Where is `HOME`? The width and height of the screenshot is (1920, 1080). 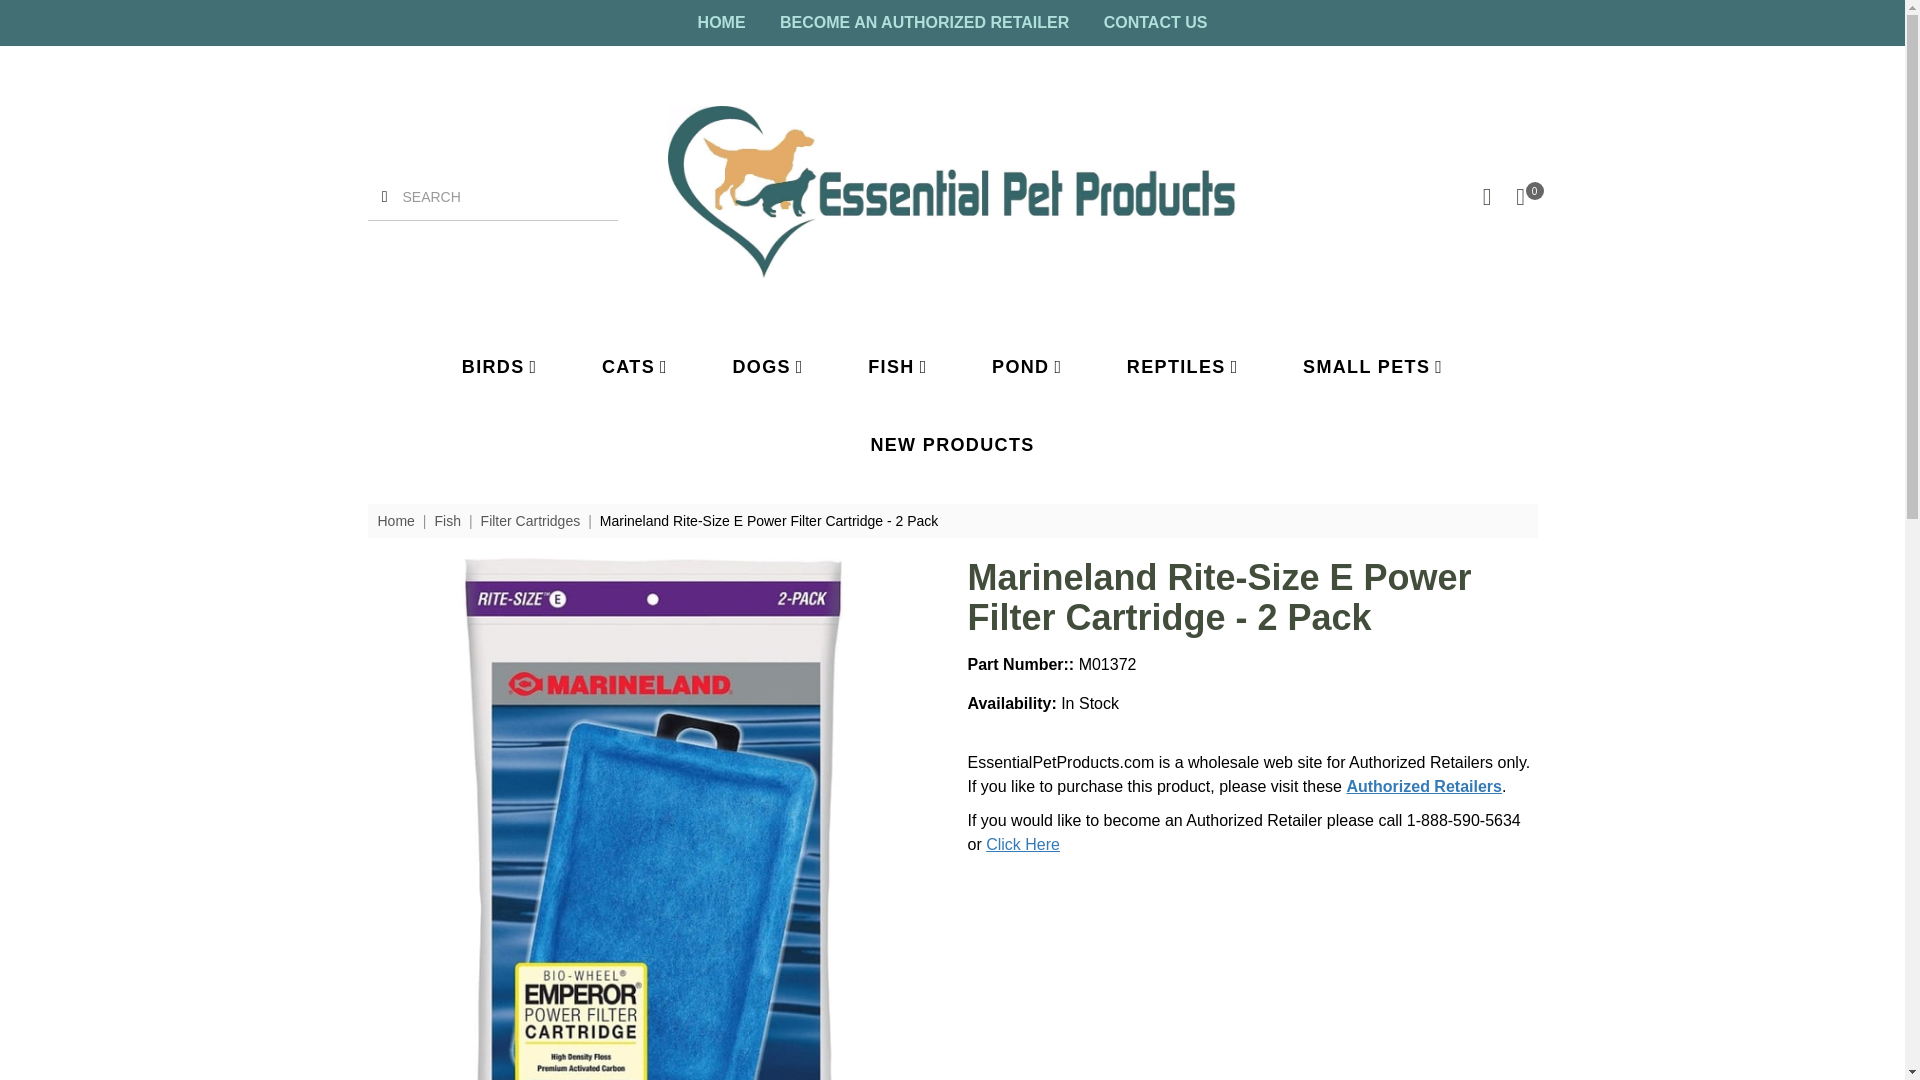
HOME is located at coordinates (722, 22).